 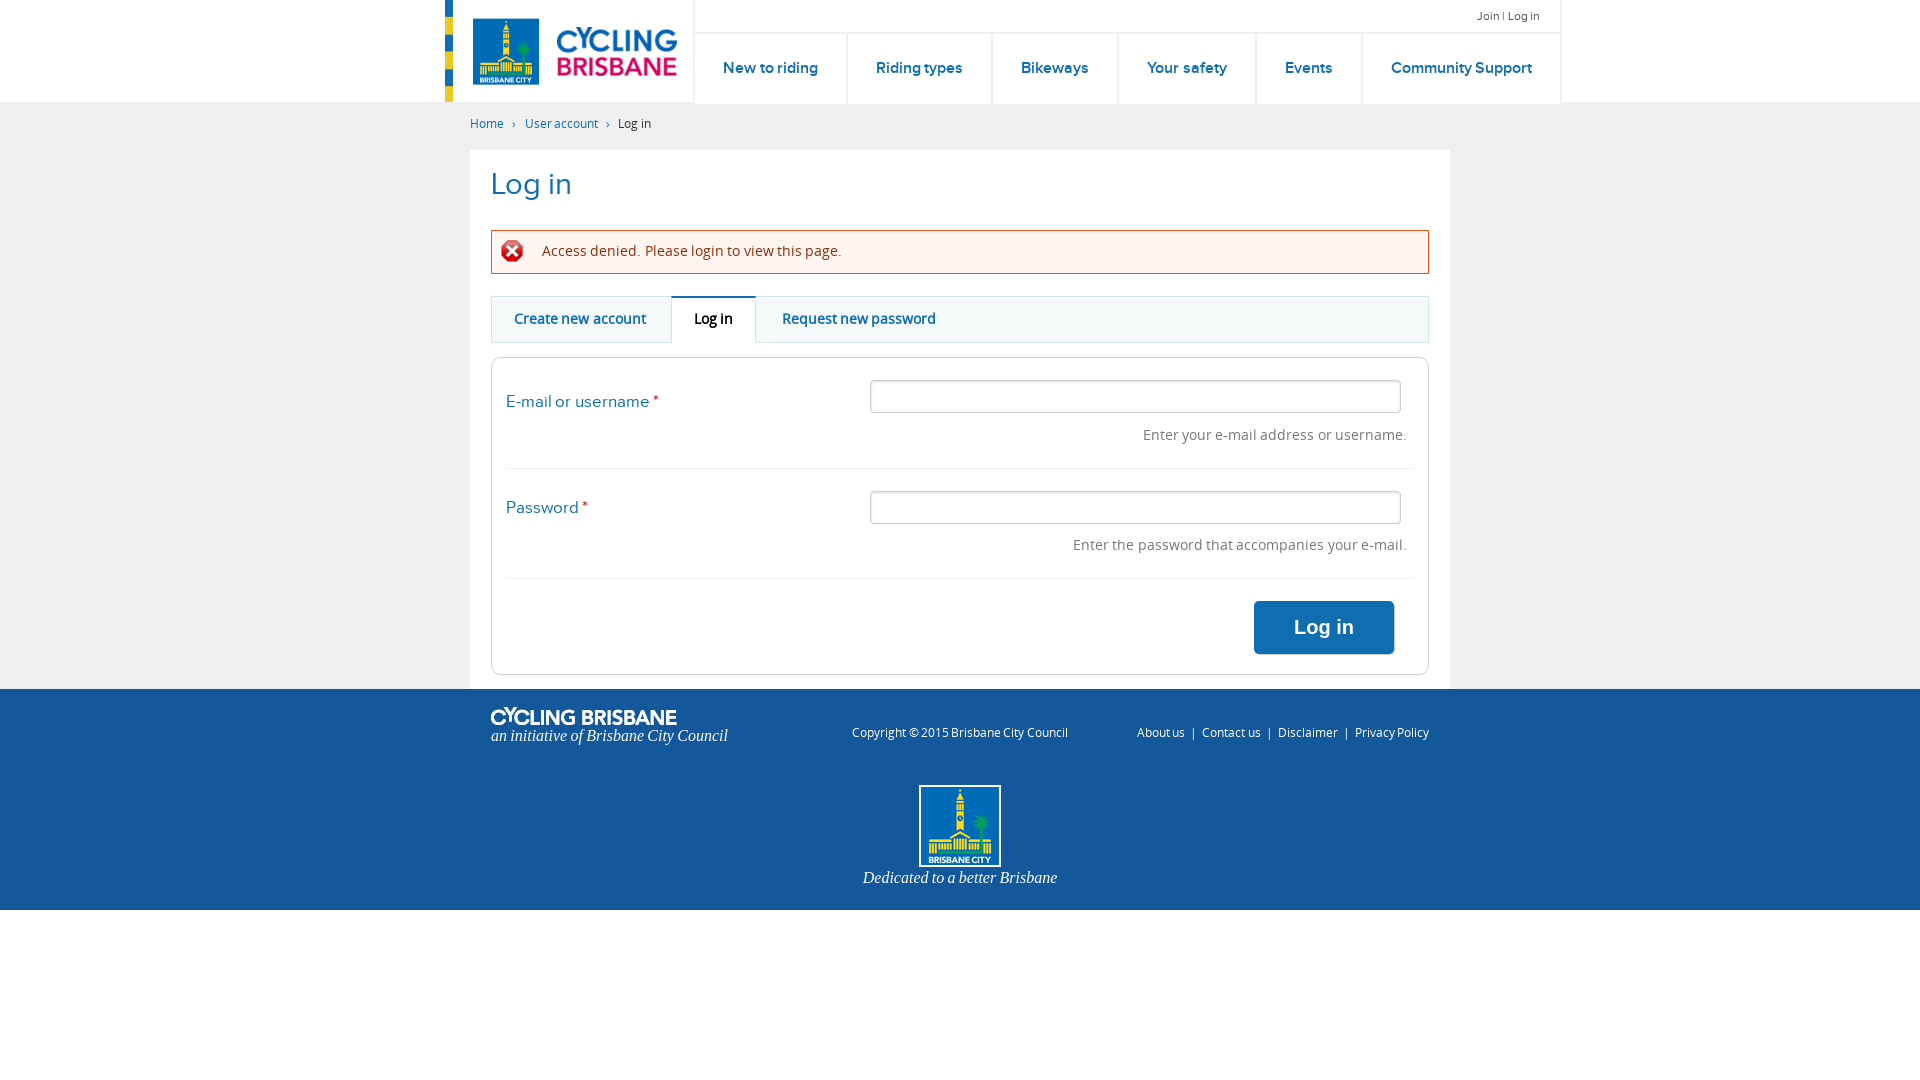 What do you see at coordinates (860, 320) in the screenshot?
I see `Request new password` at bounding box center [860, 320].